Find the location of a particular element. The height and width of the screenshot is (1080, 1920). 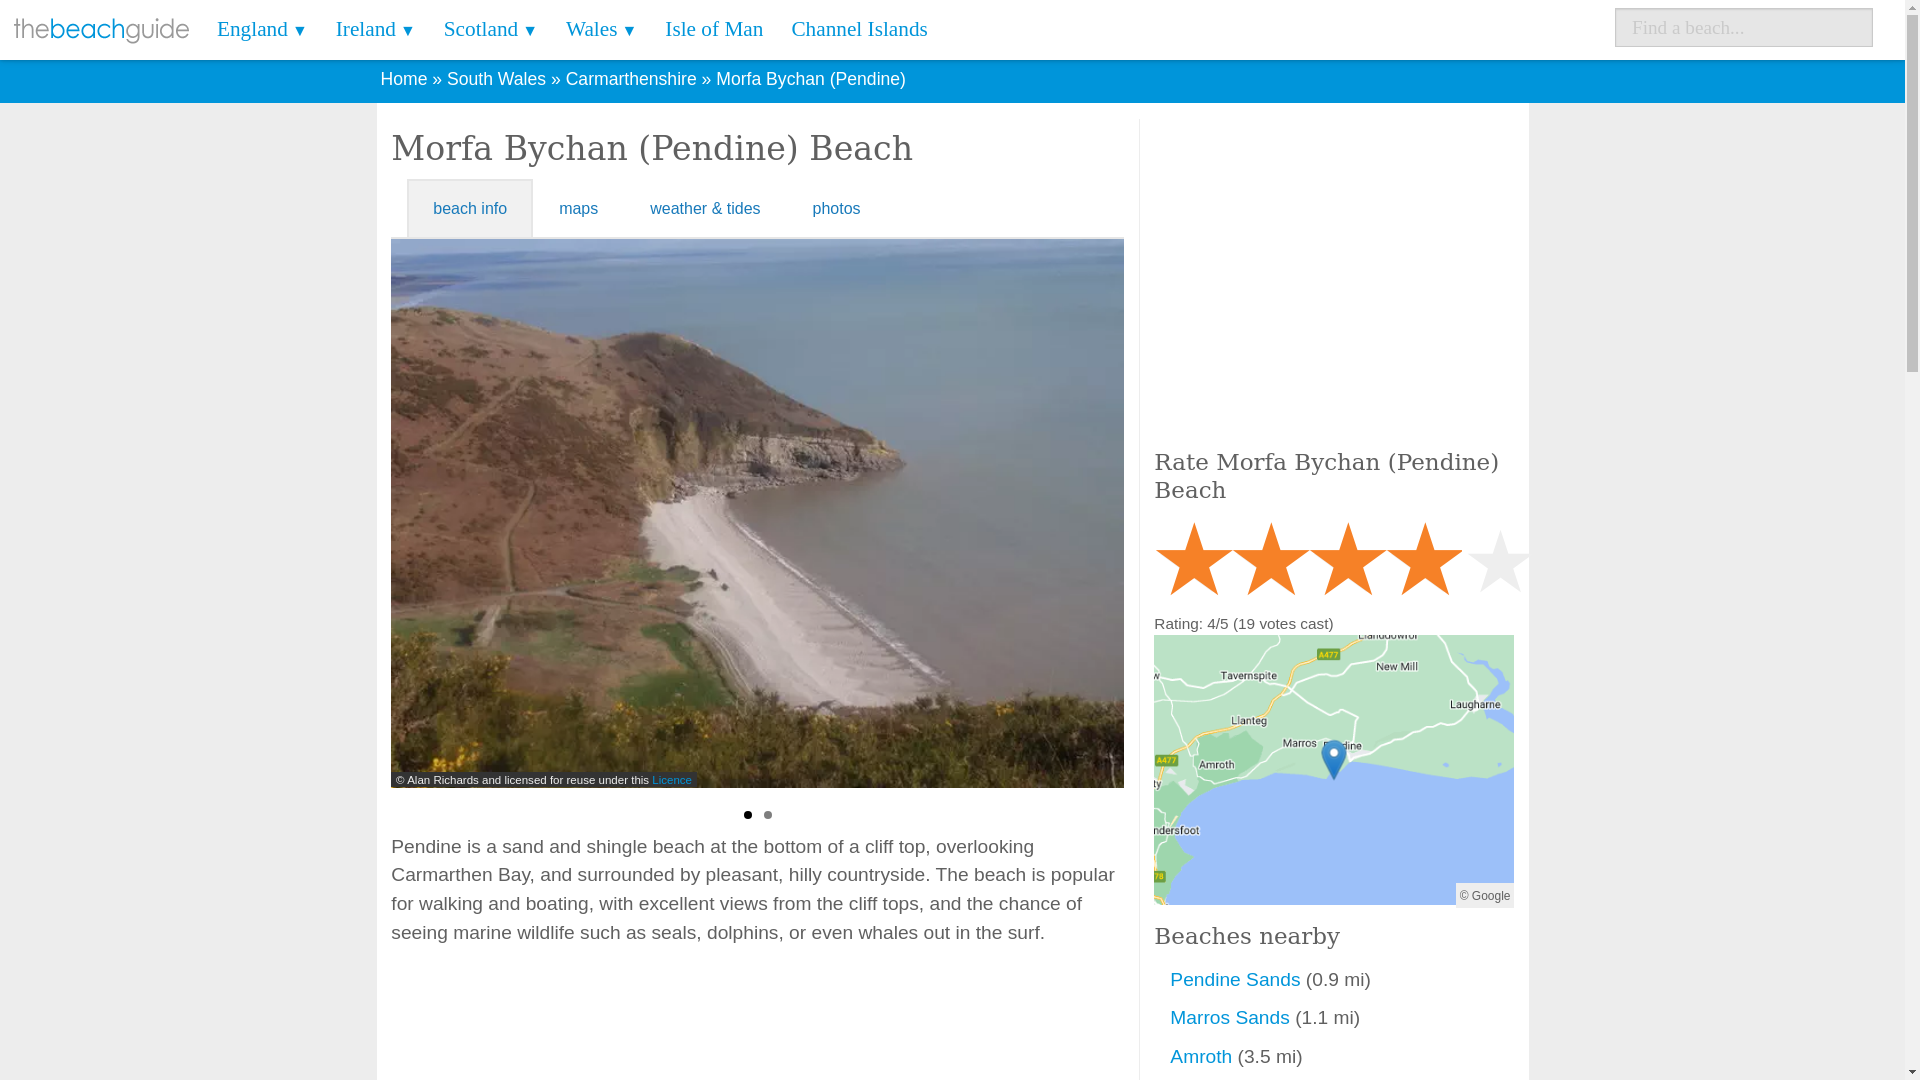

Licence is located at coordinates (672, 779).